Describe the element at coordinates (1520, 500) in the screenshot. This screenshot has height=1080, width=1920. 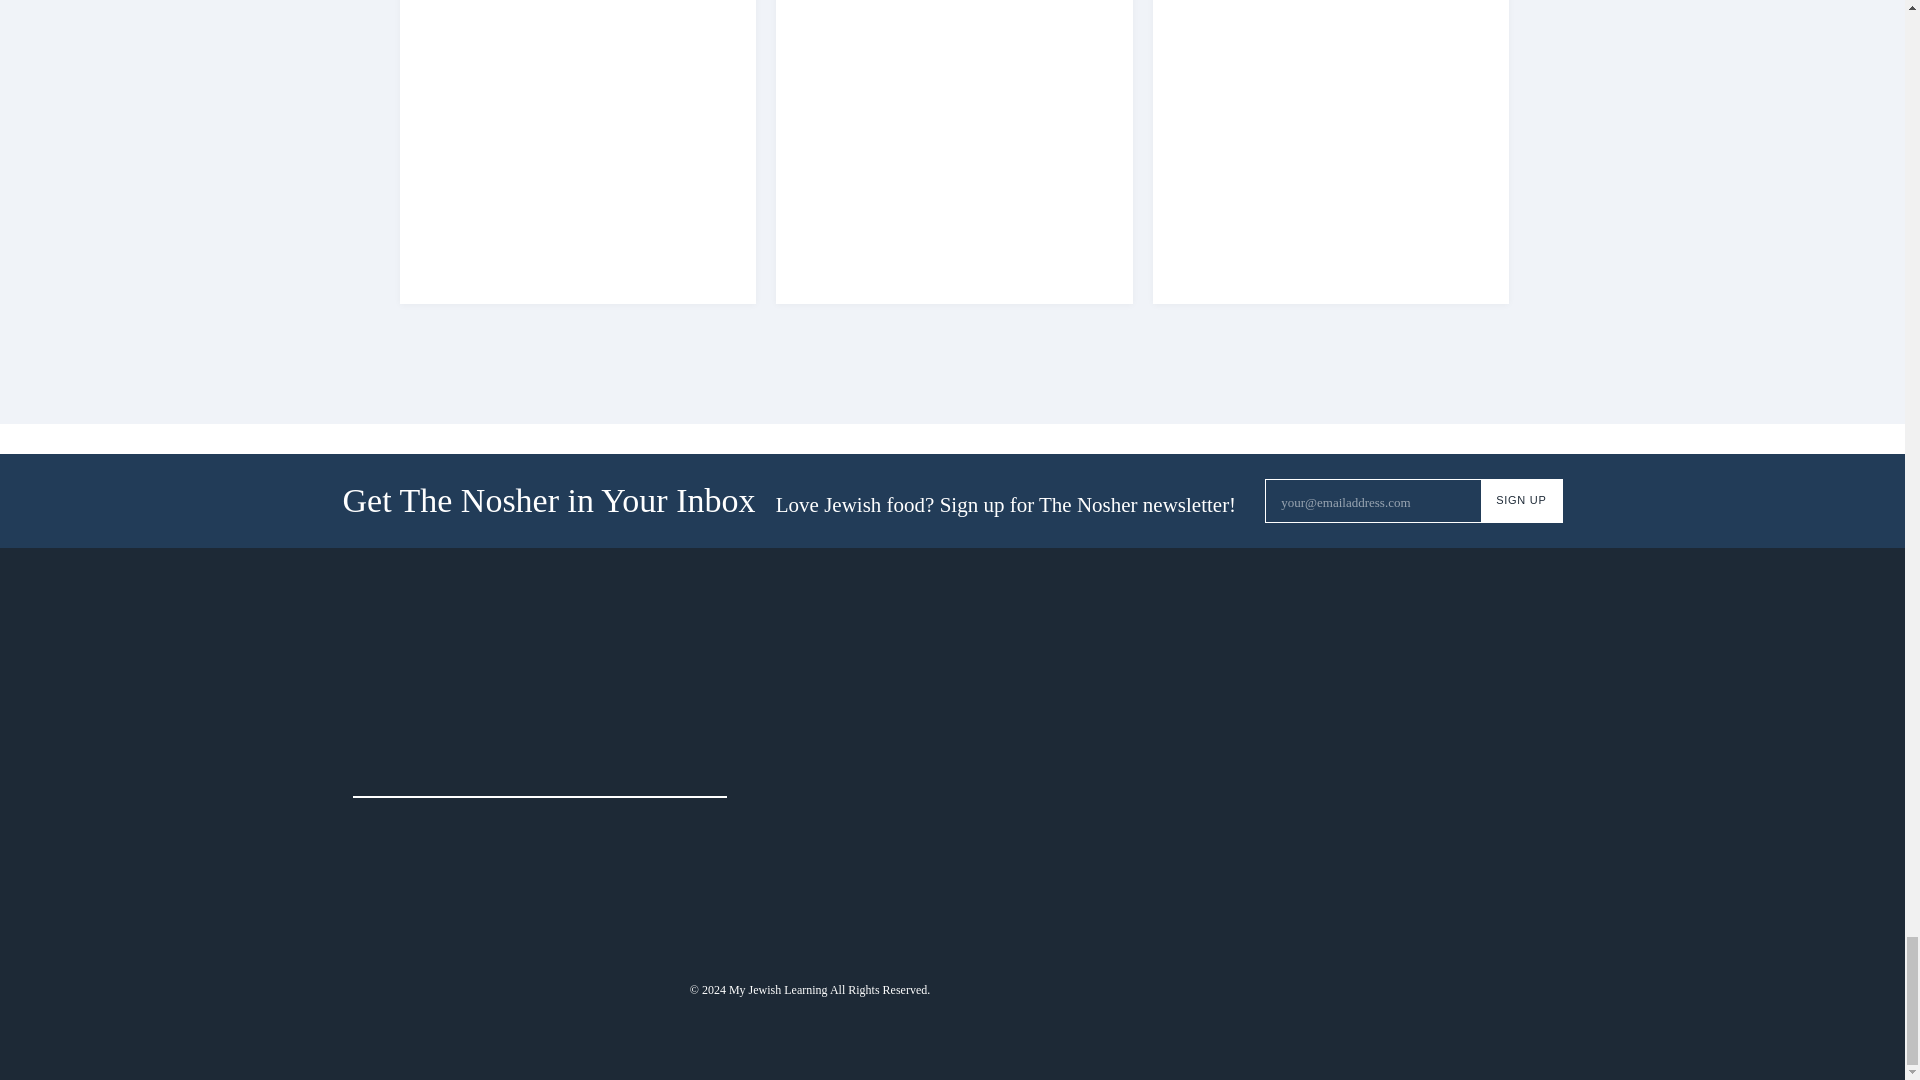
I see `SIGN UP` at that location.